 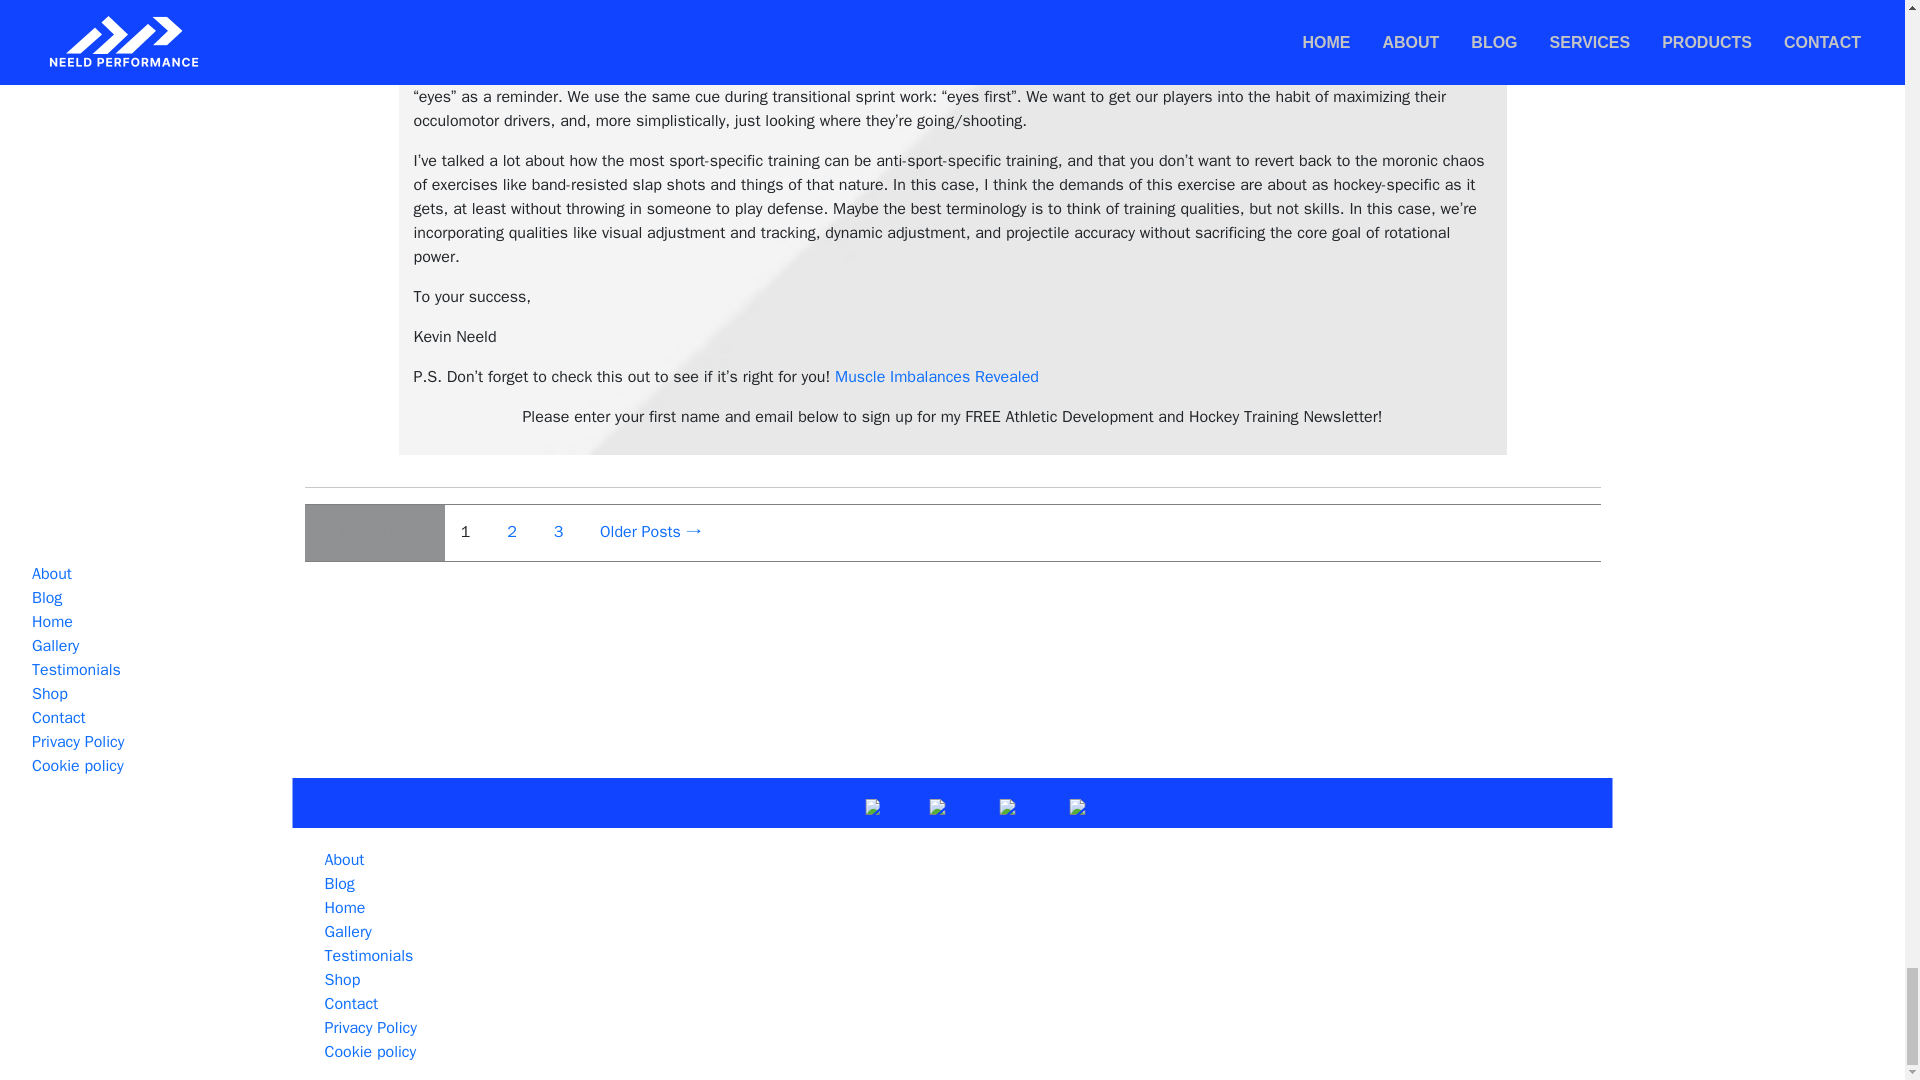 I want to click on Cookie policy, so click(x=78, y=766).